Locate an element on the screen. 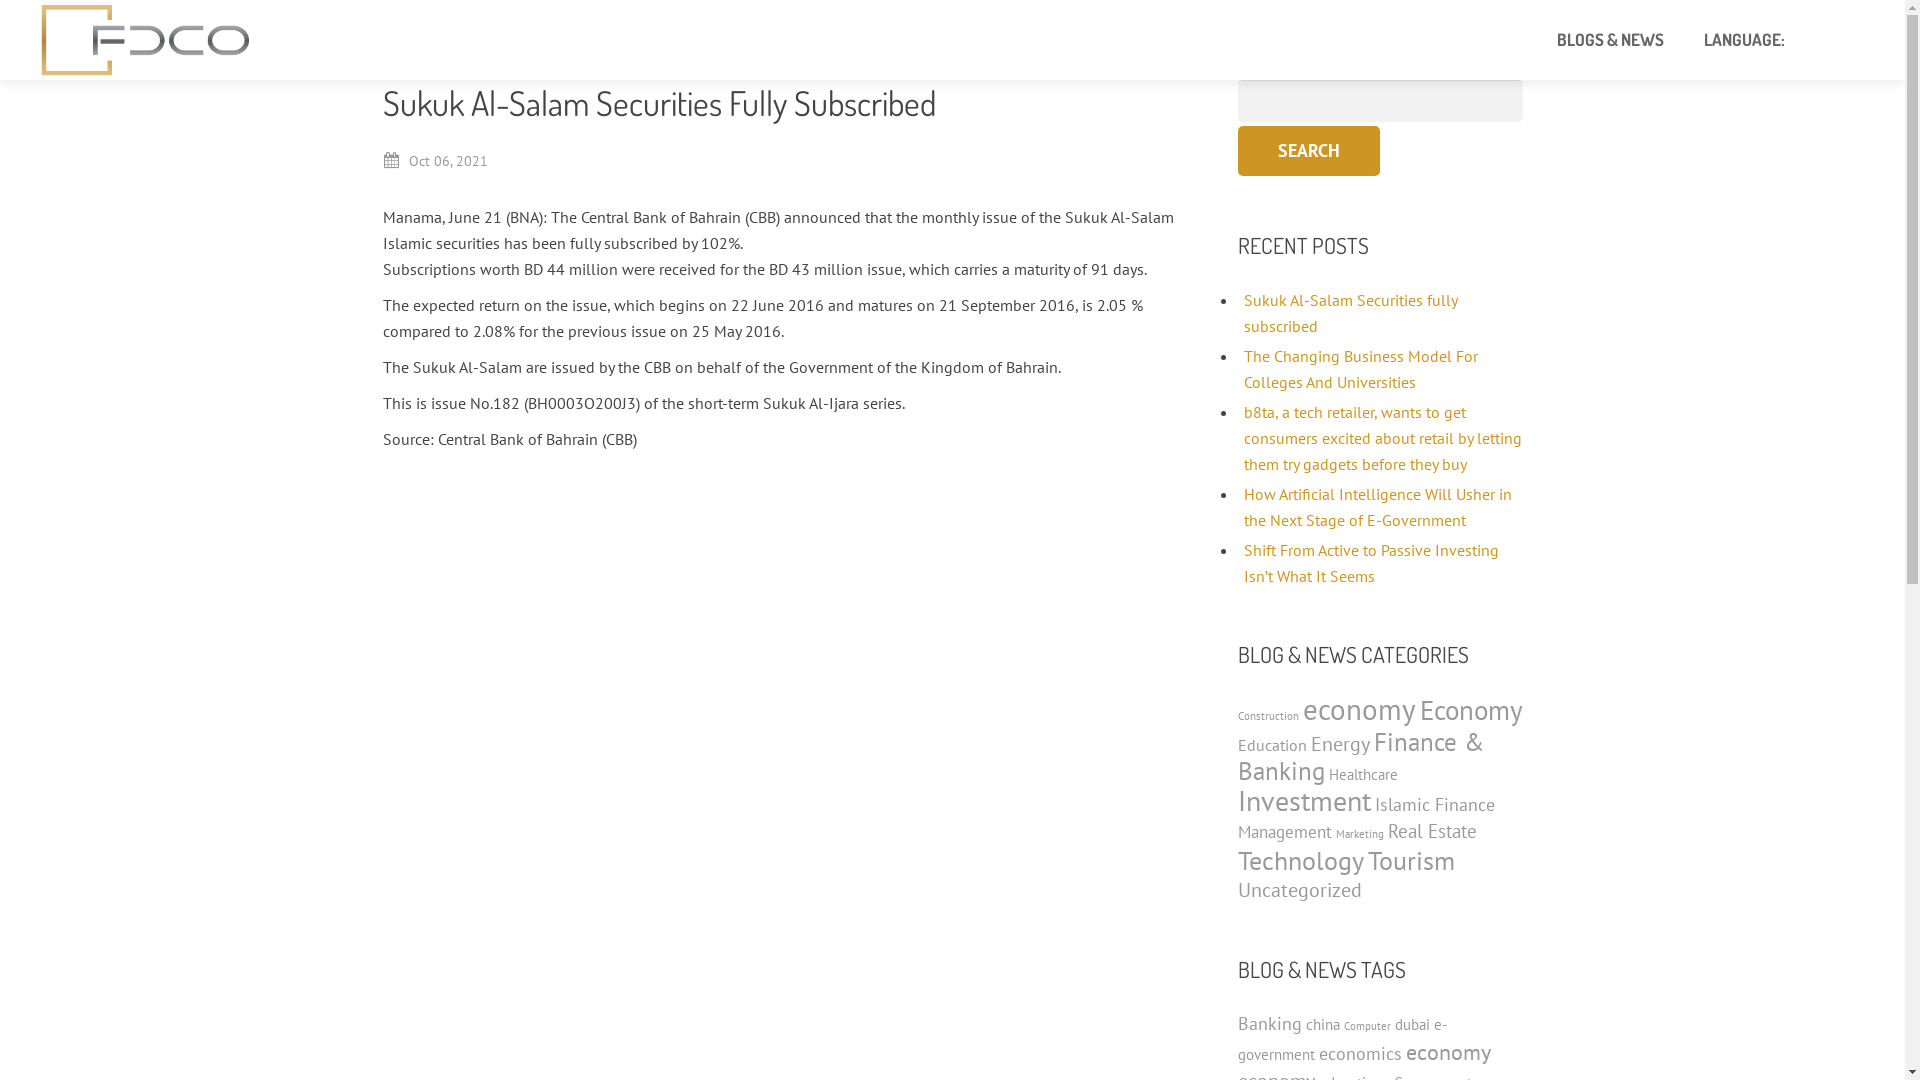 This screenshot has width=1920, height=1080. Real Estate is located at coordinates (1432, 831).